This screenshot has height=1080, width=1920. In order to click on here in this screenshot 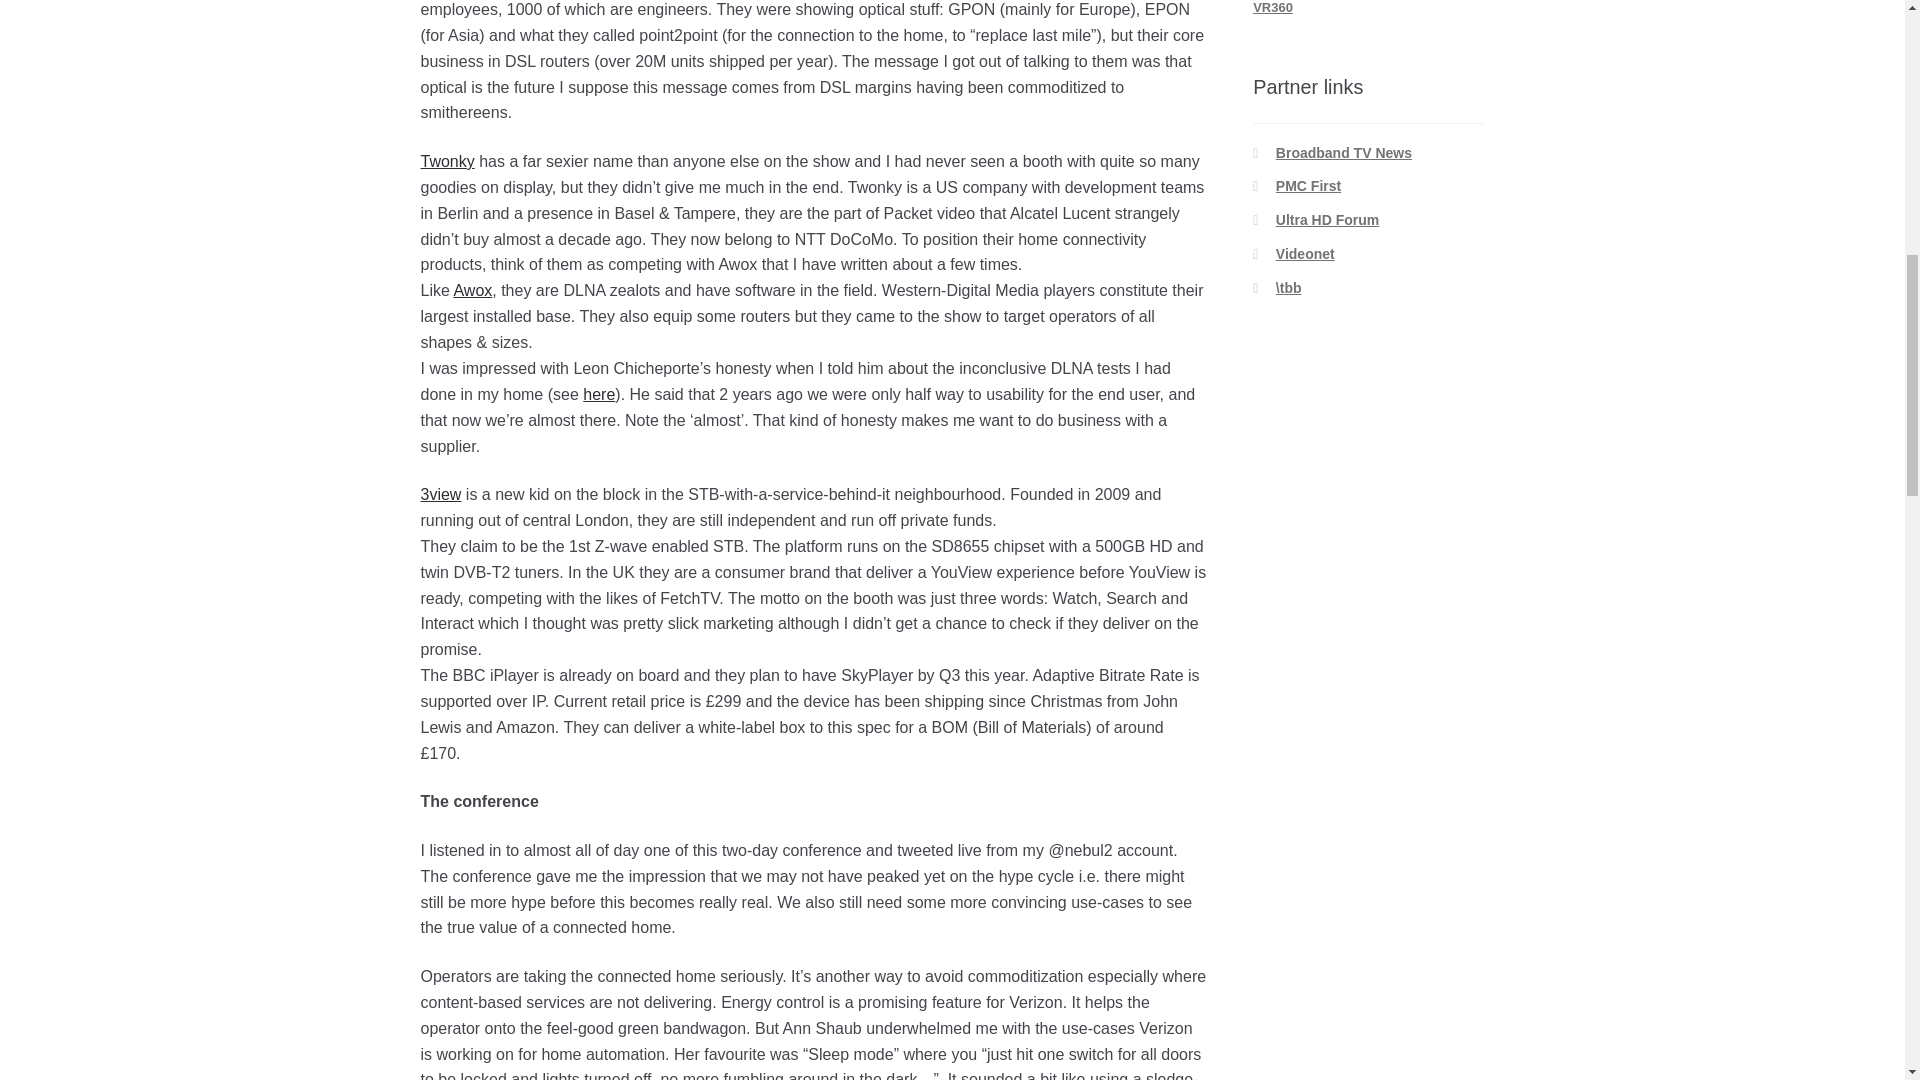, I will do `click(598, 394)`.